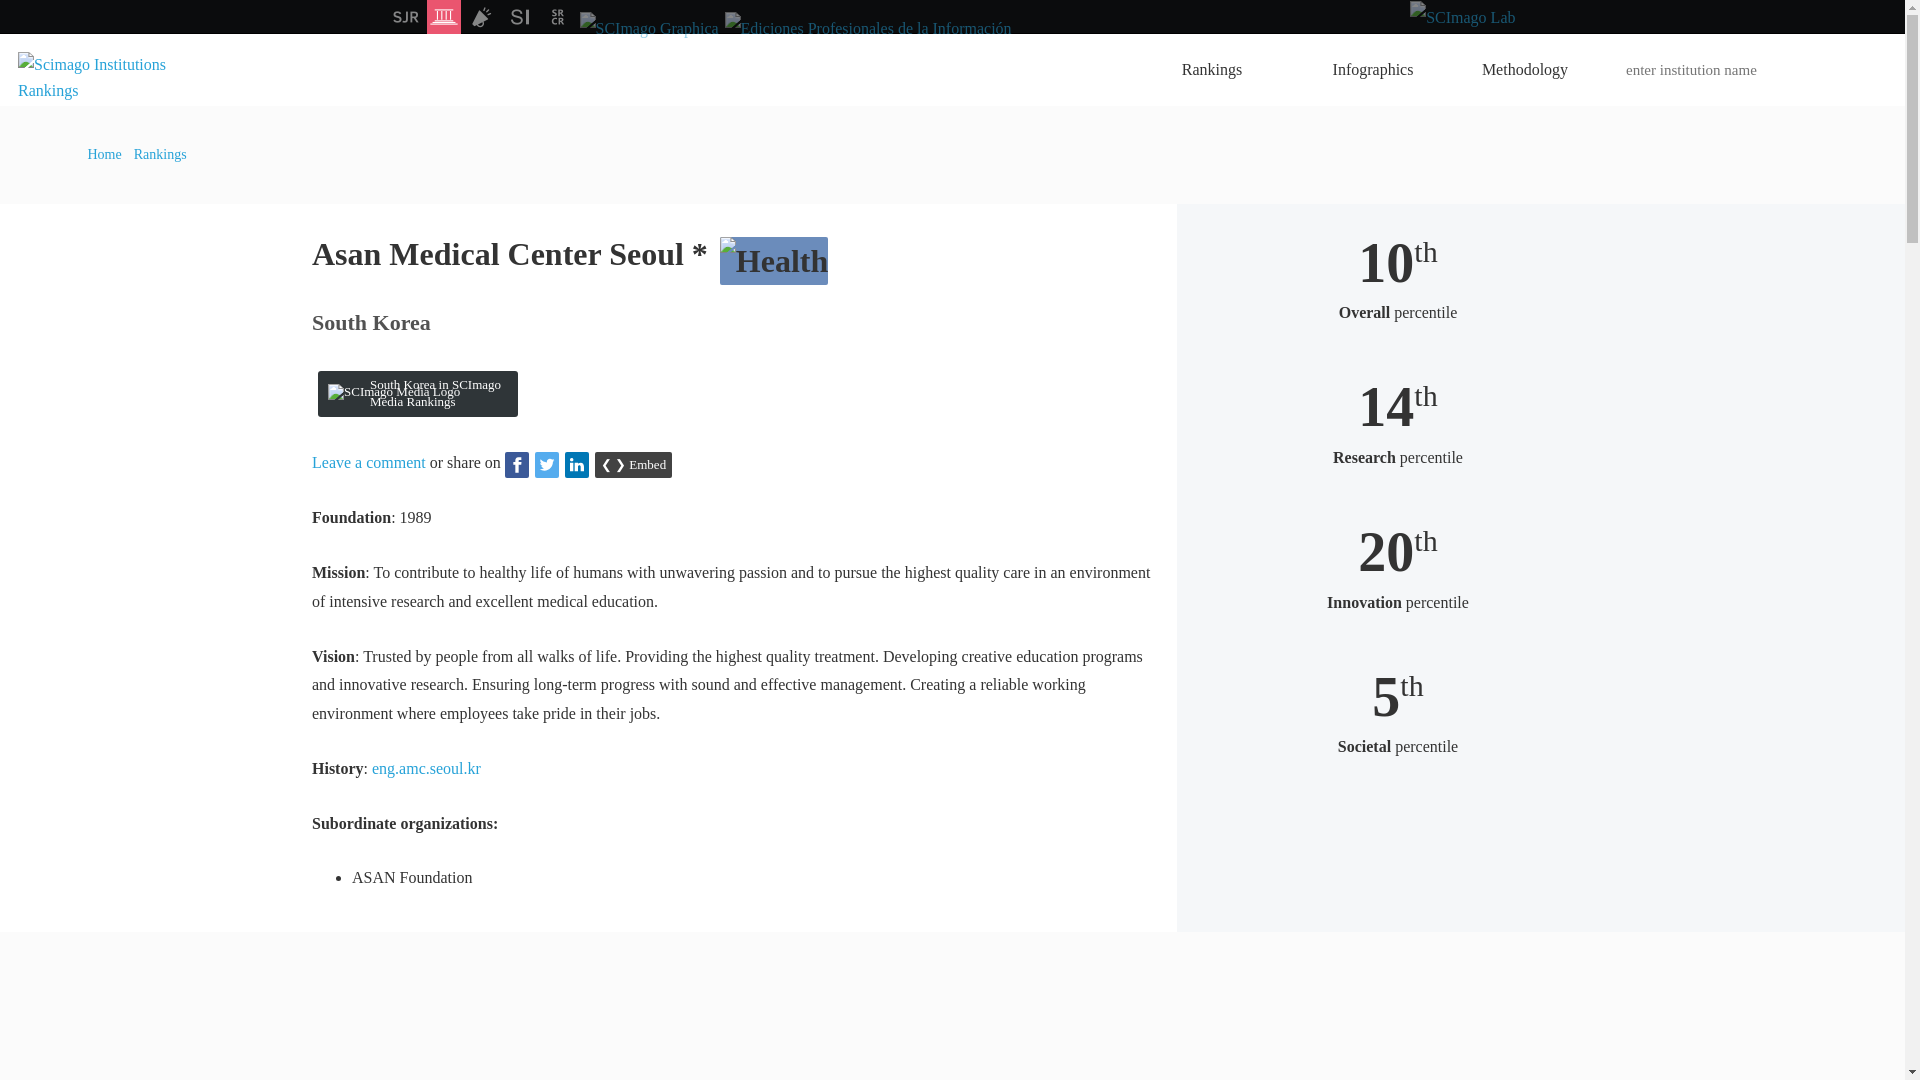 This screenshot has height=1080, width=1920. What do you see at coordinates (418, 394) in the screenshot?
I see `South Korea in SCImago Media Rankings` at bounding box center [418, 394].